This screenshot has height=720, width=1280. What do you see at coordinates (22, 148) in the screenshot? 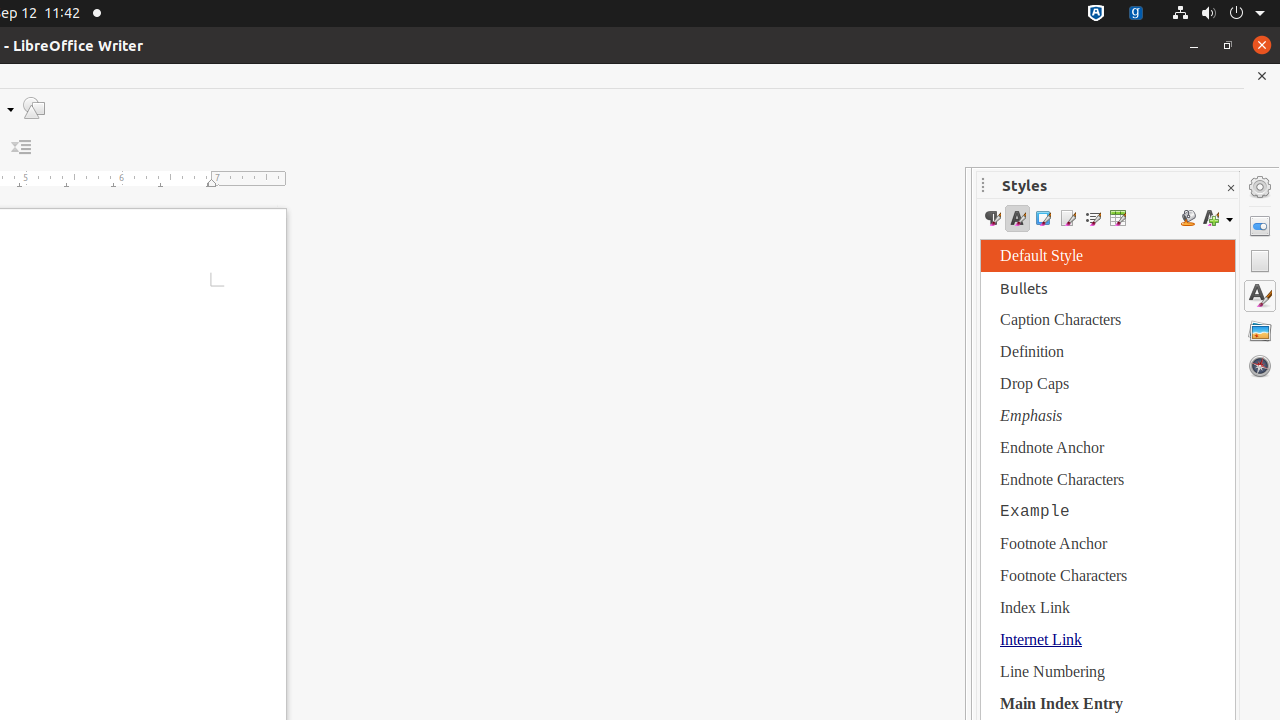
I see `Decrease` at bounding box center [22, 148].